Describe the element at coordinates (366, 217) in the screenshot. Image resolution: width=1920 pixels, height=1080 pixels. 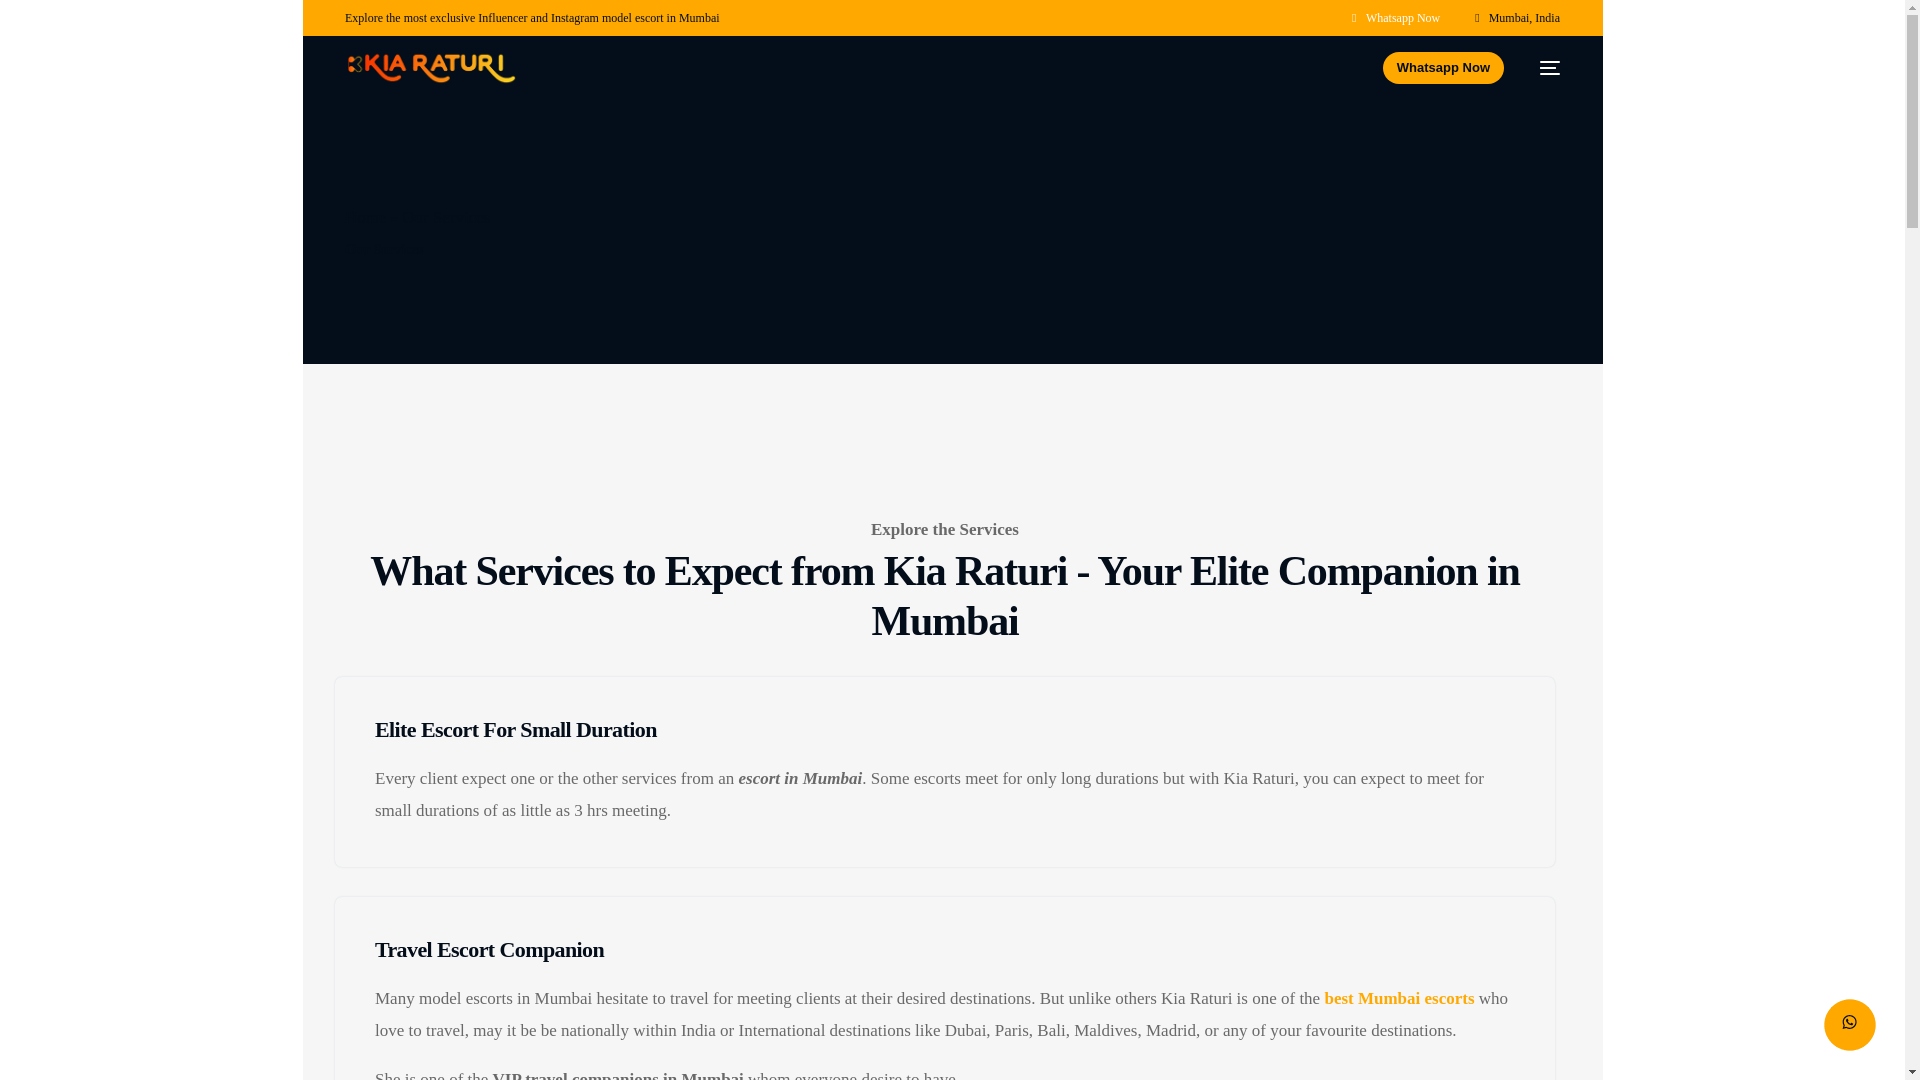
I see `Home` at that location.